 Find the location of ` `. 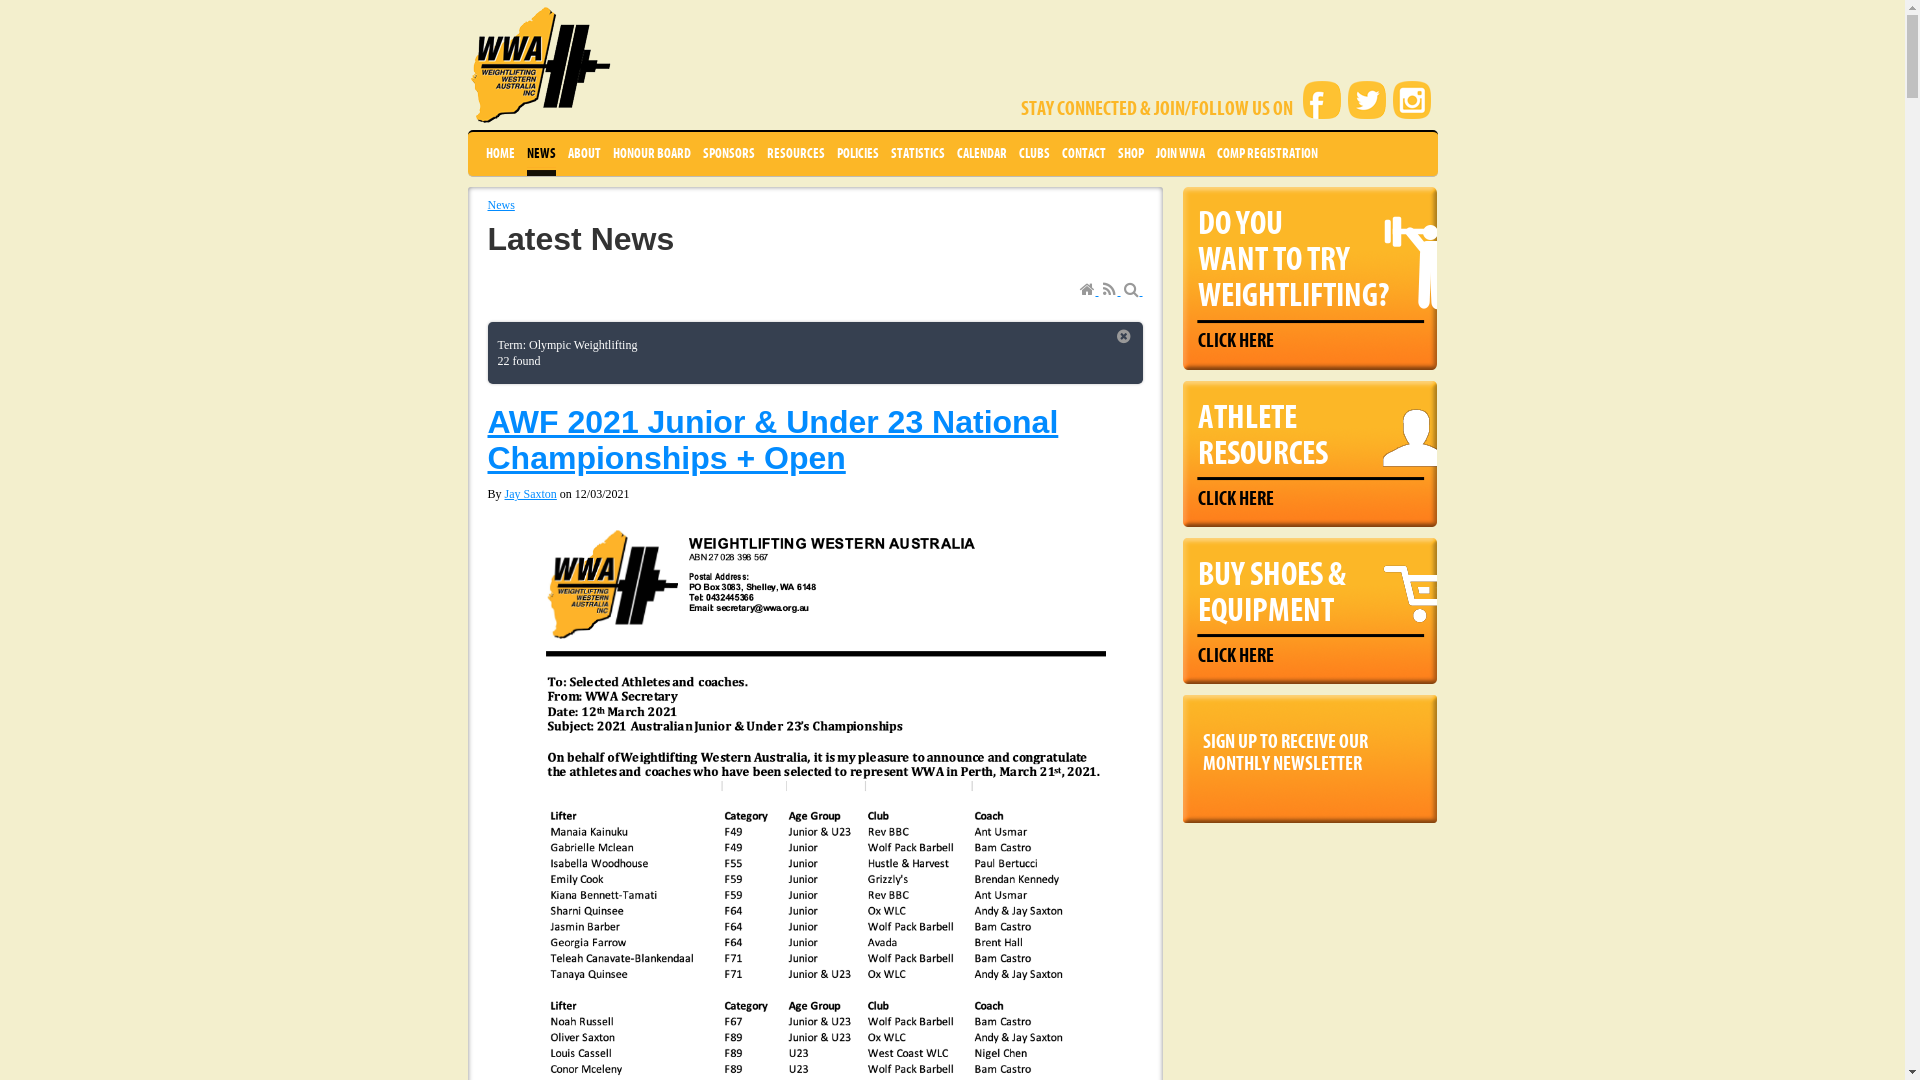

  is located at coordinates (1090, 291).